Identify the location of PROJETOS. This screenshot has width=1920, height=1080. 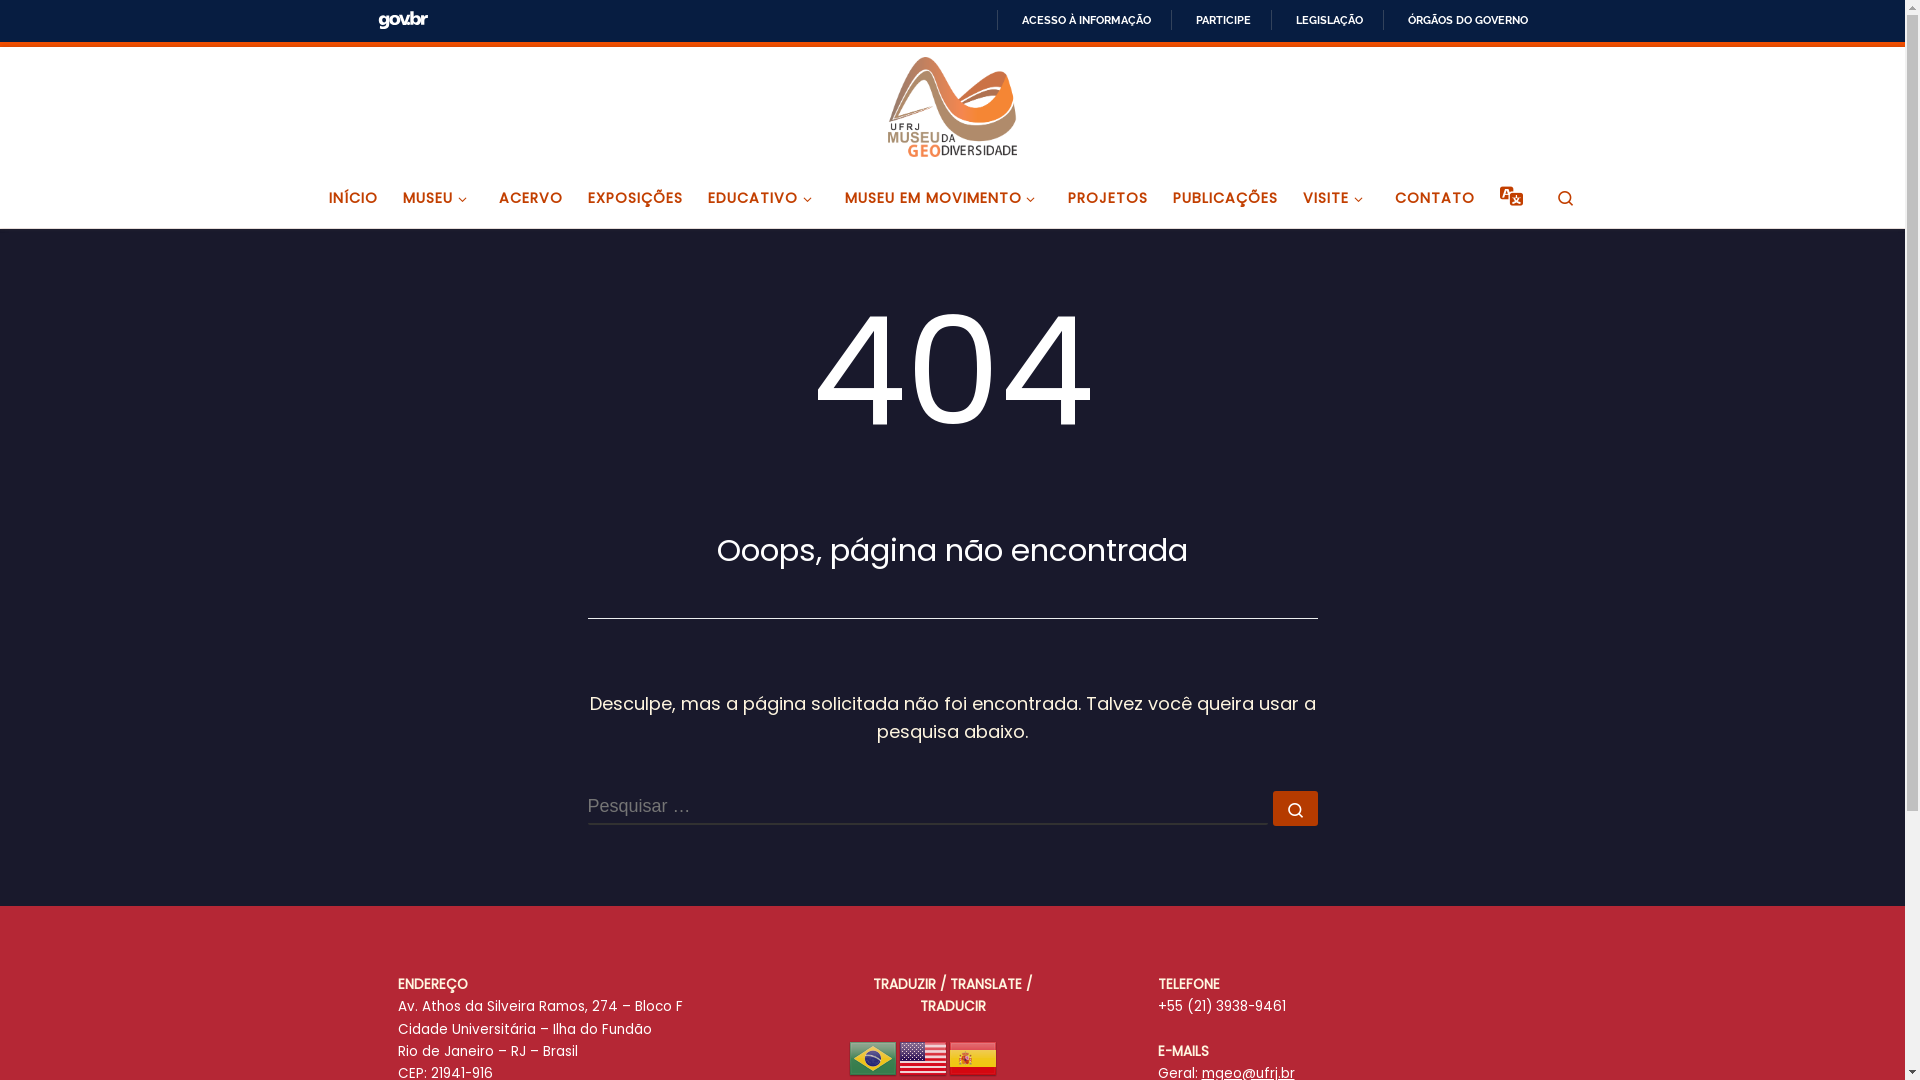
(1108, 198).